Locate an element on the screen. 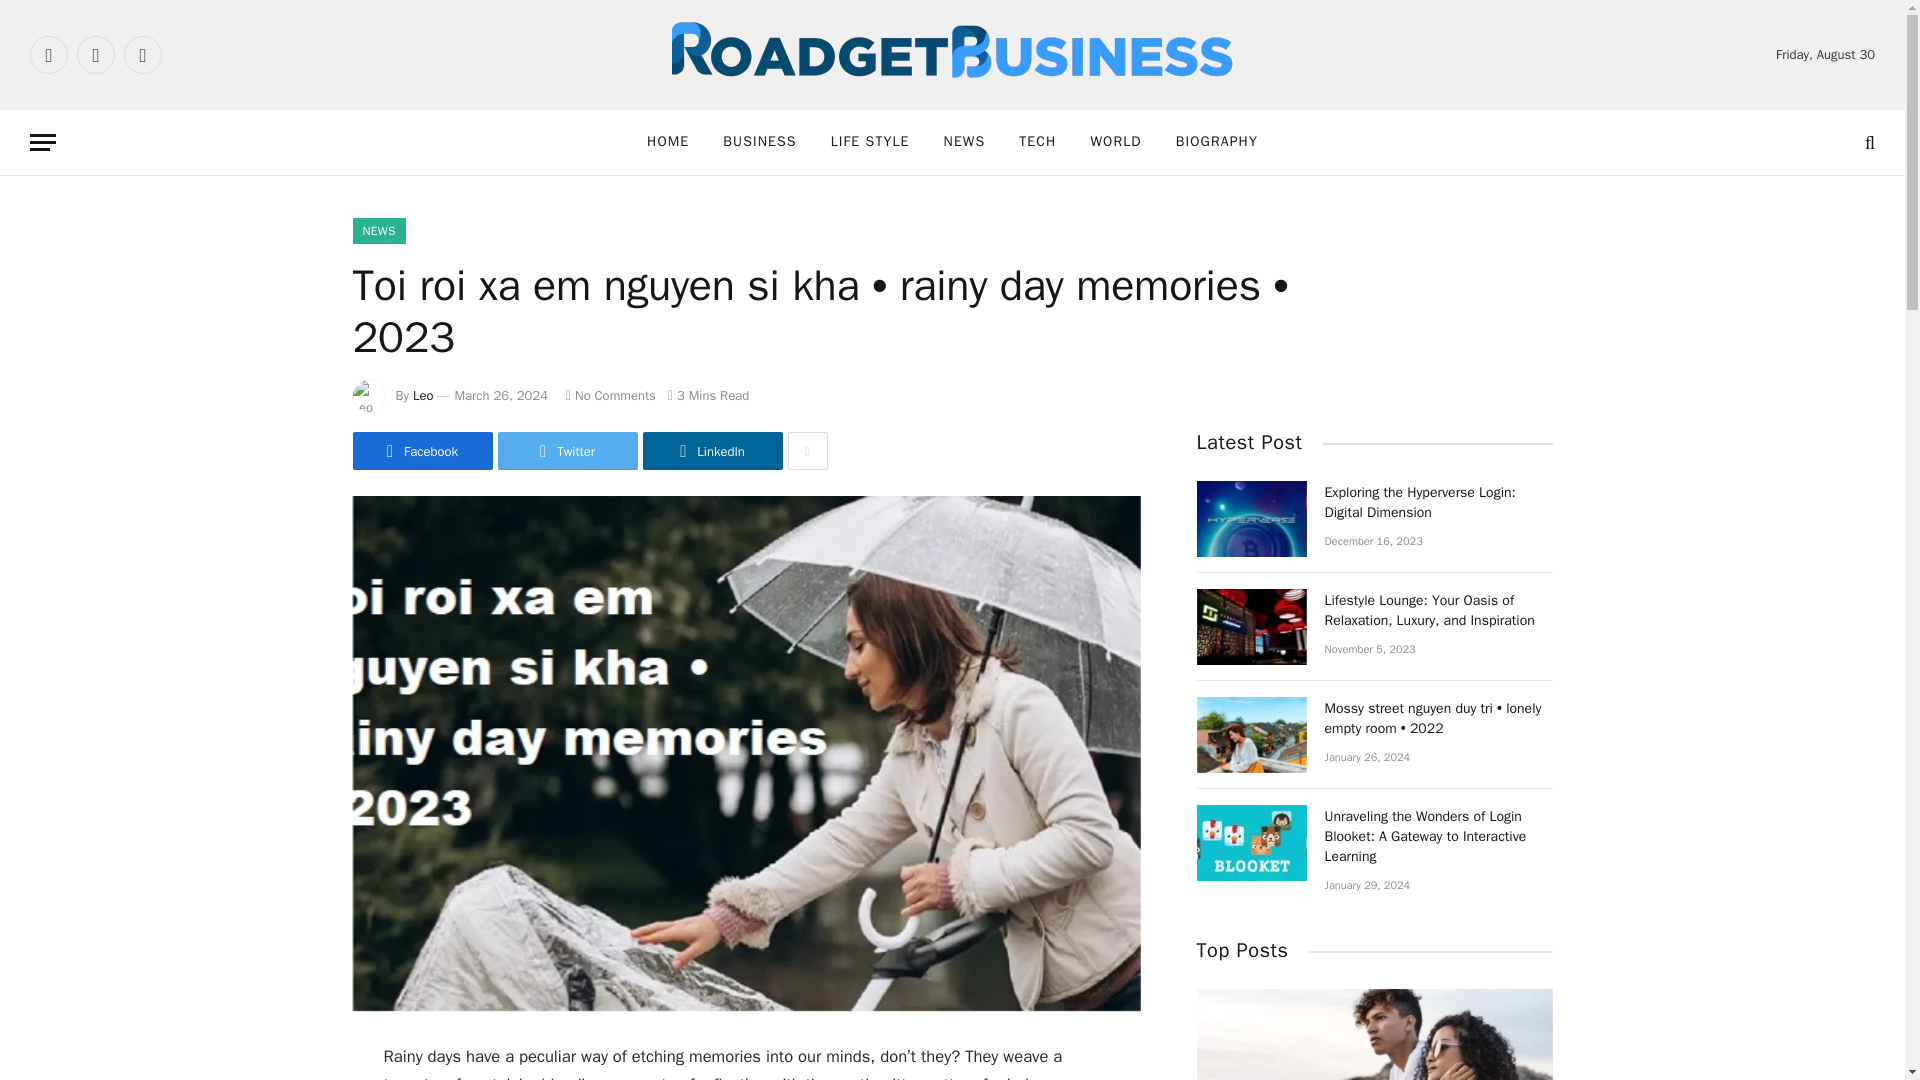 The height and width of the screenshot is (1080, 1920). Twitter is located at coordinates (567, 450).